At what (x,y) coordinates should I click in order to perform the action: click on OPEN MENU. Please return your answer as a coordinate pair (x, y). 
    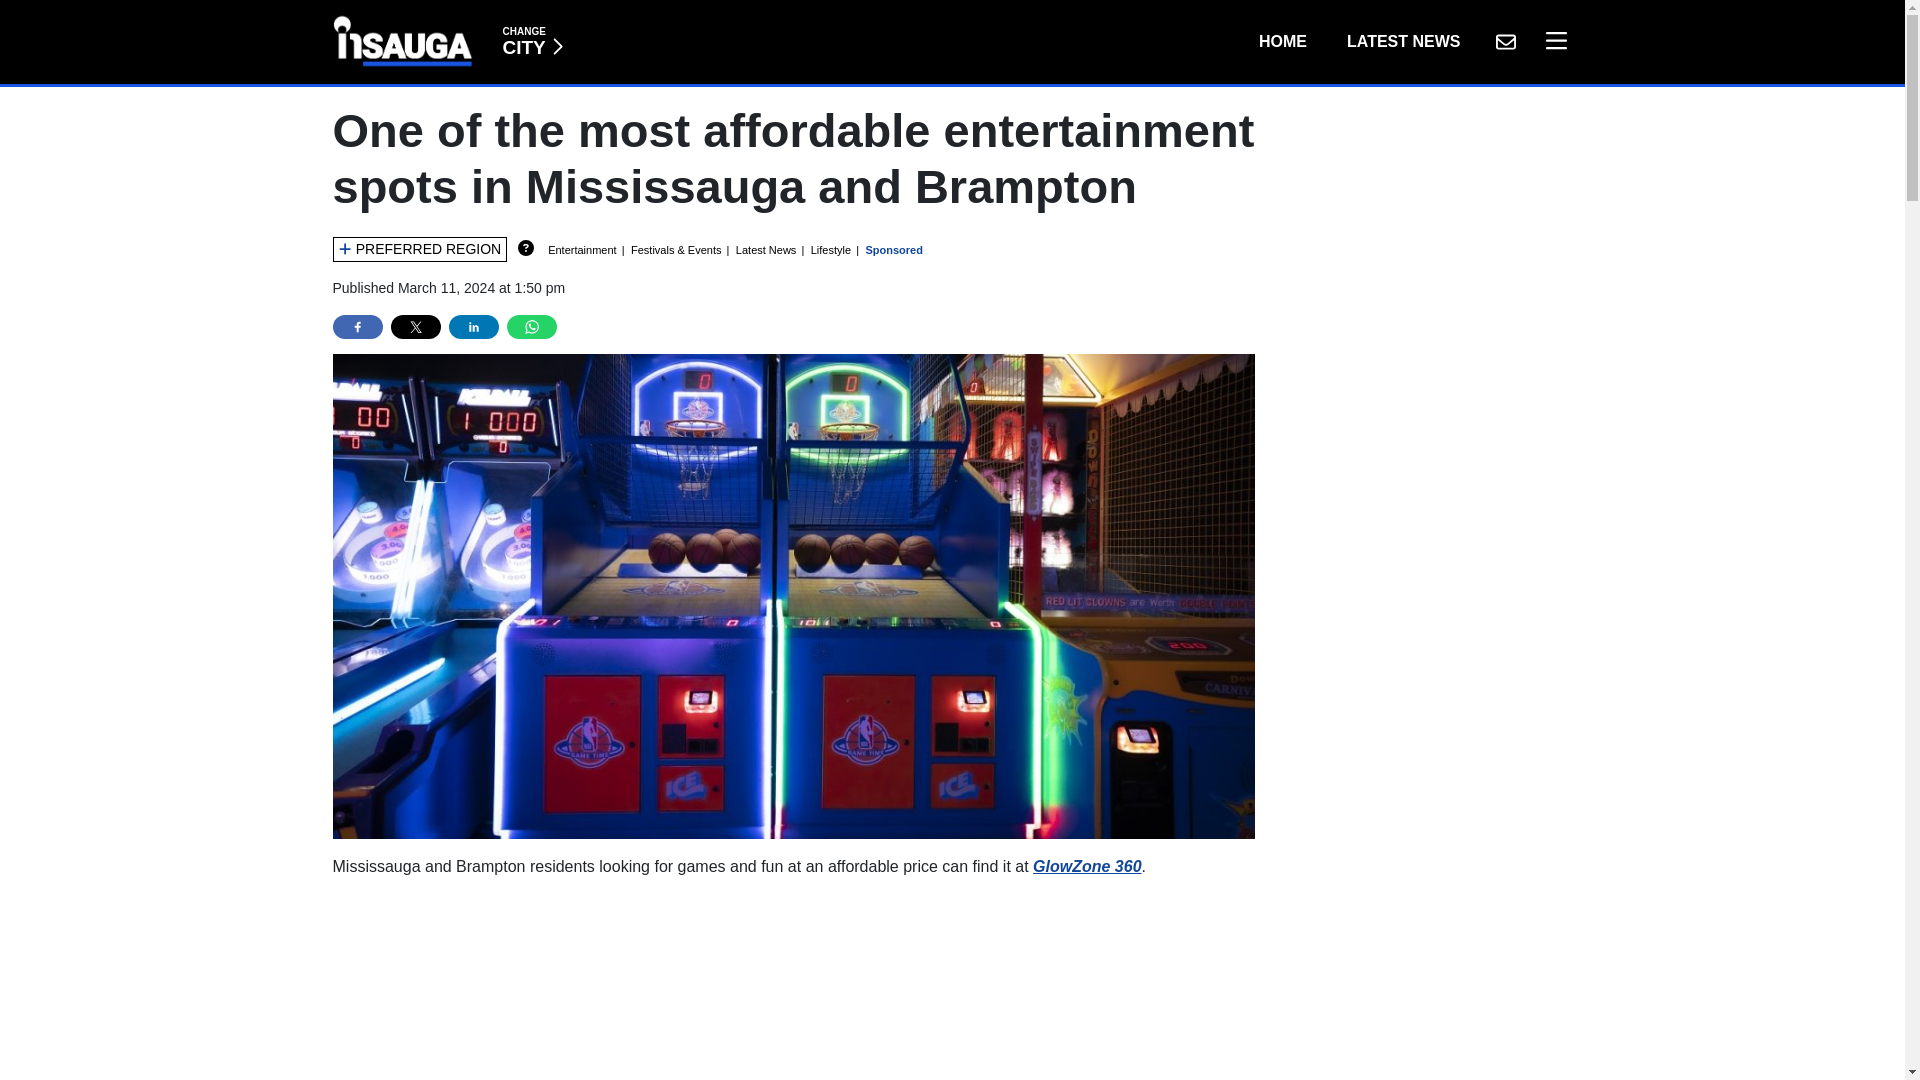
    Looking at the image, I should click on (1282, 41).